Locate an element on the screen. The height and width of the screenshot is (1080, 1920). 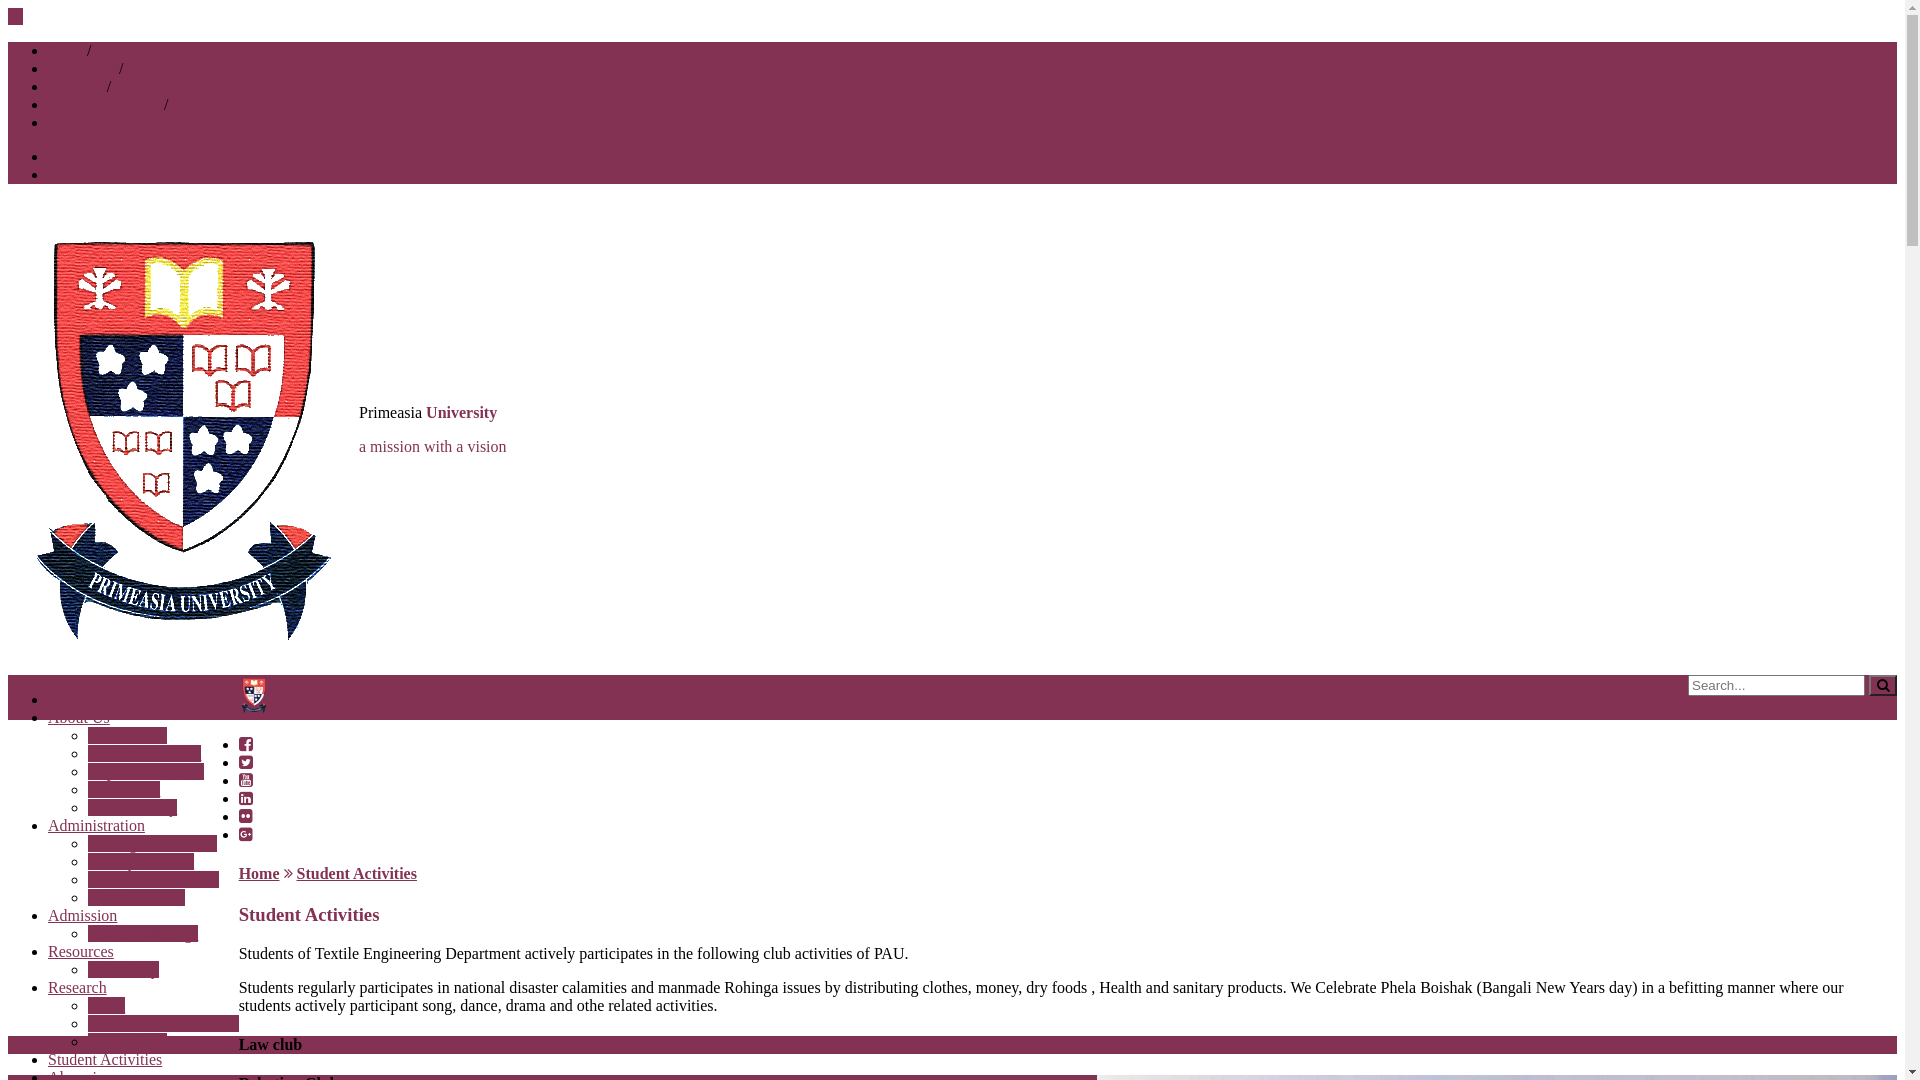
Laboratory is located at coordinates (84, 68).